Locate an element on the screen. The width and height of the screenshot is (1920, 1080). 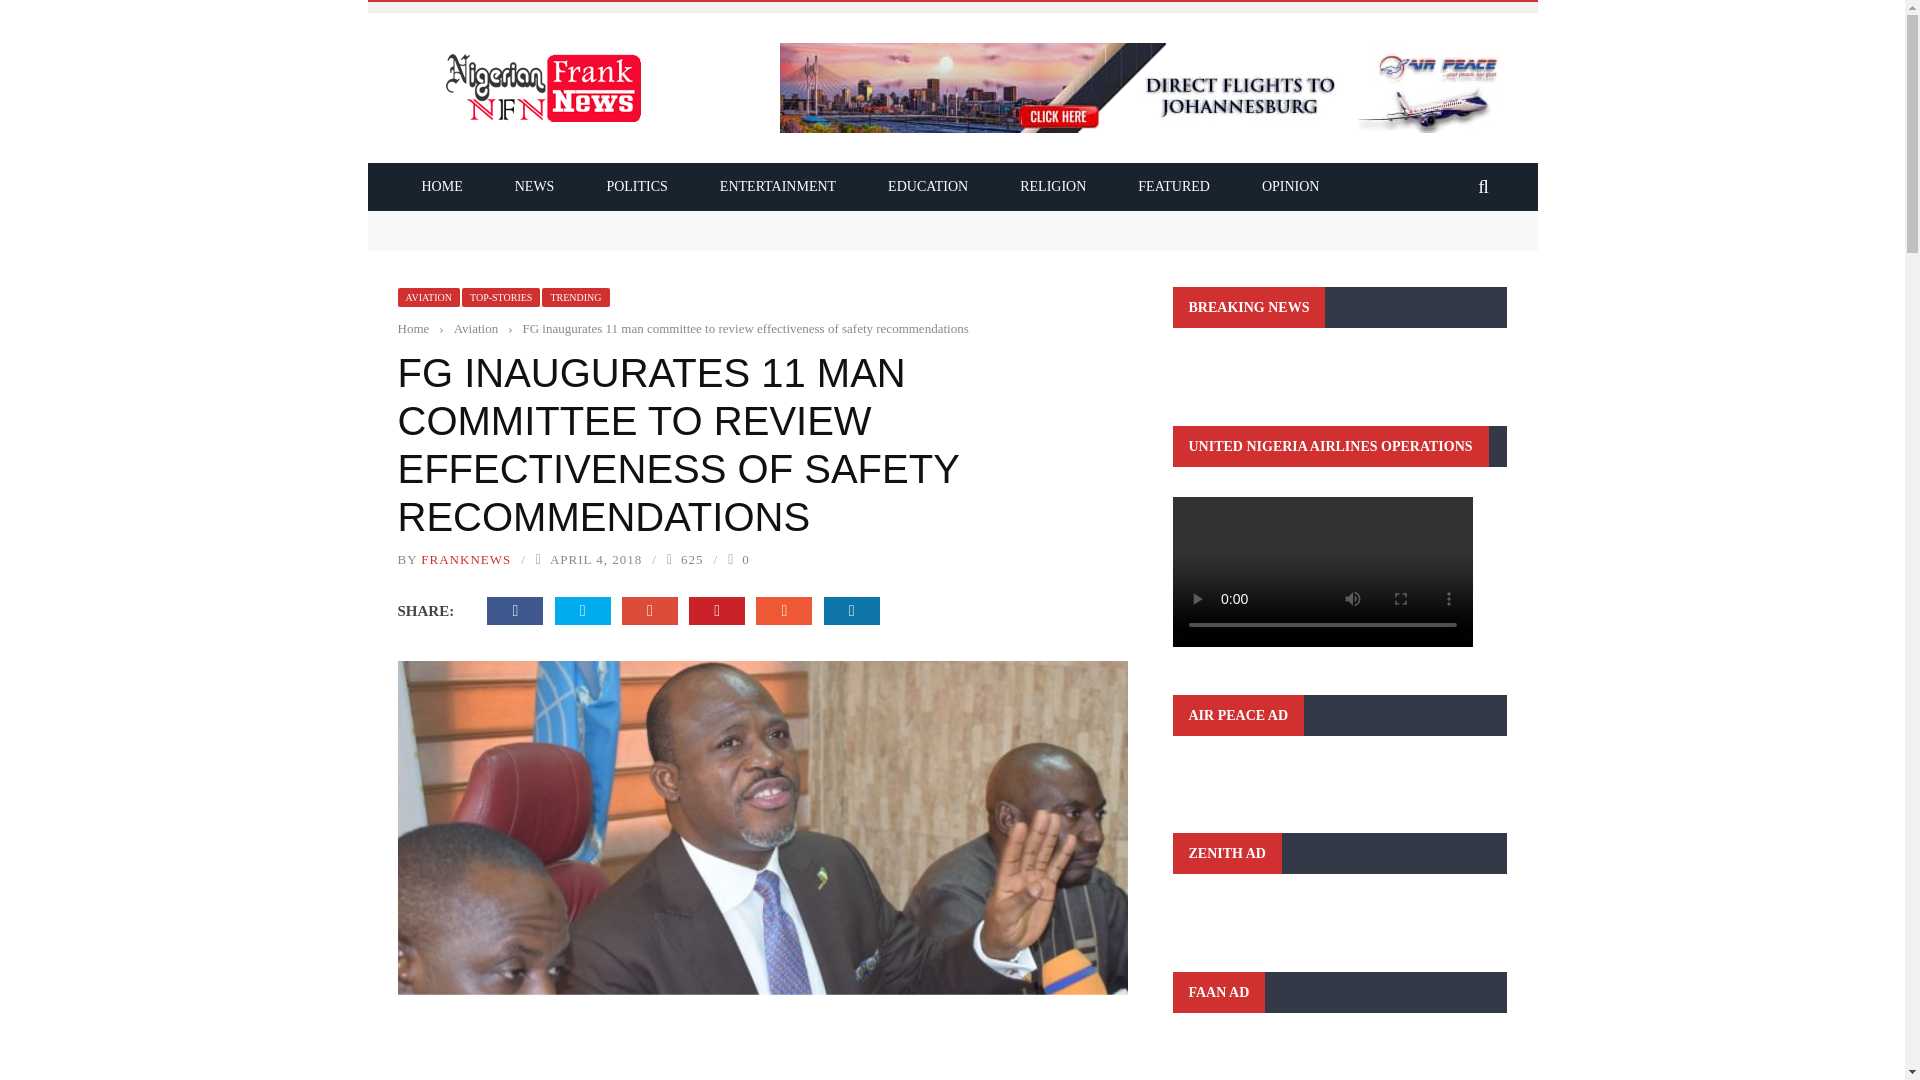
TOP-STORIES is located at coordinates (500, 297).